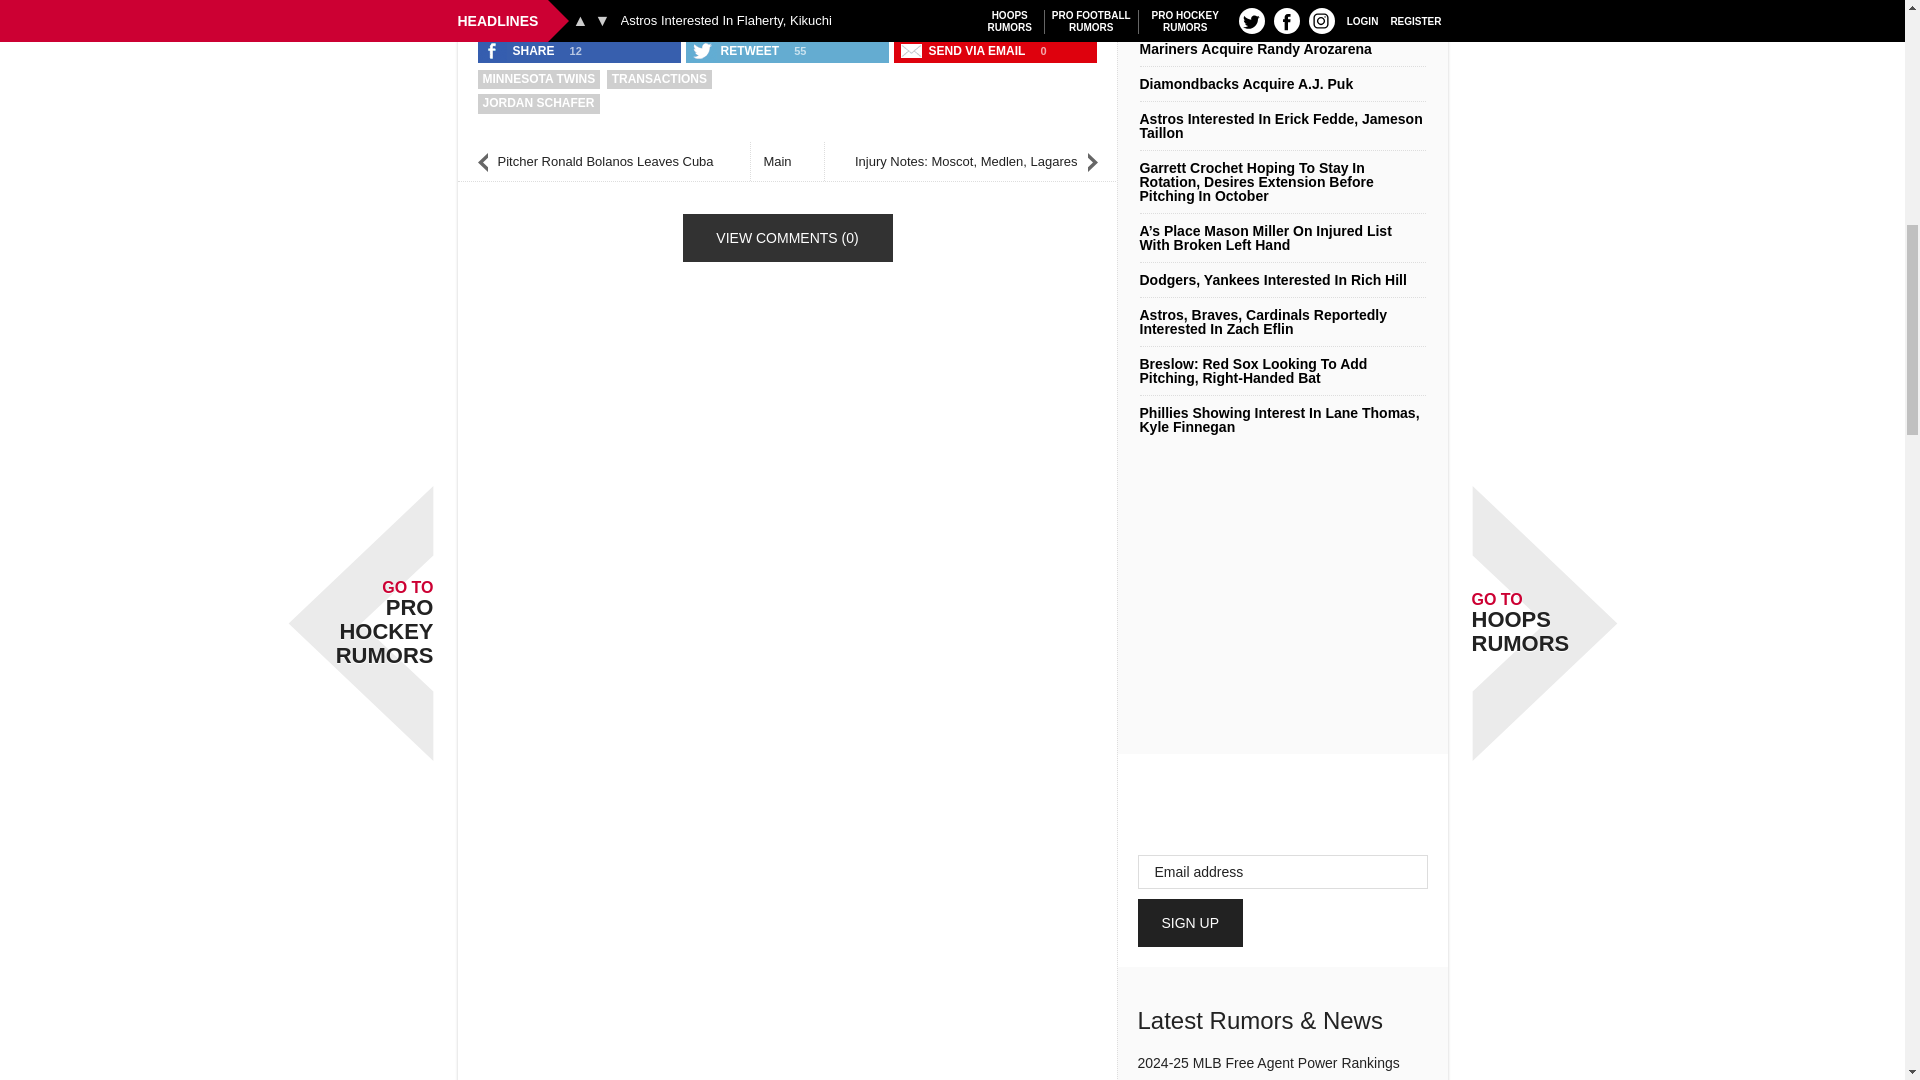 The height and width of the screenshot is (1080, 1920). Describe the element at coordinates (737, 50) in the screenshot. I see `Retweet 'Twins Release Jordan Schafer' on Twitter` at that location.